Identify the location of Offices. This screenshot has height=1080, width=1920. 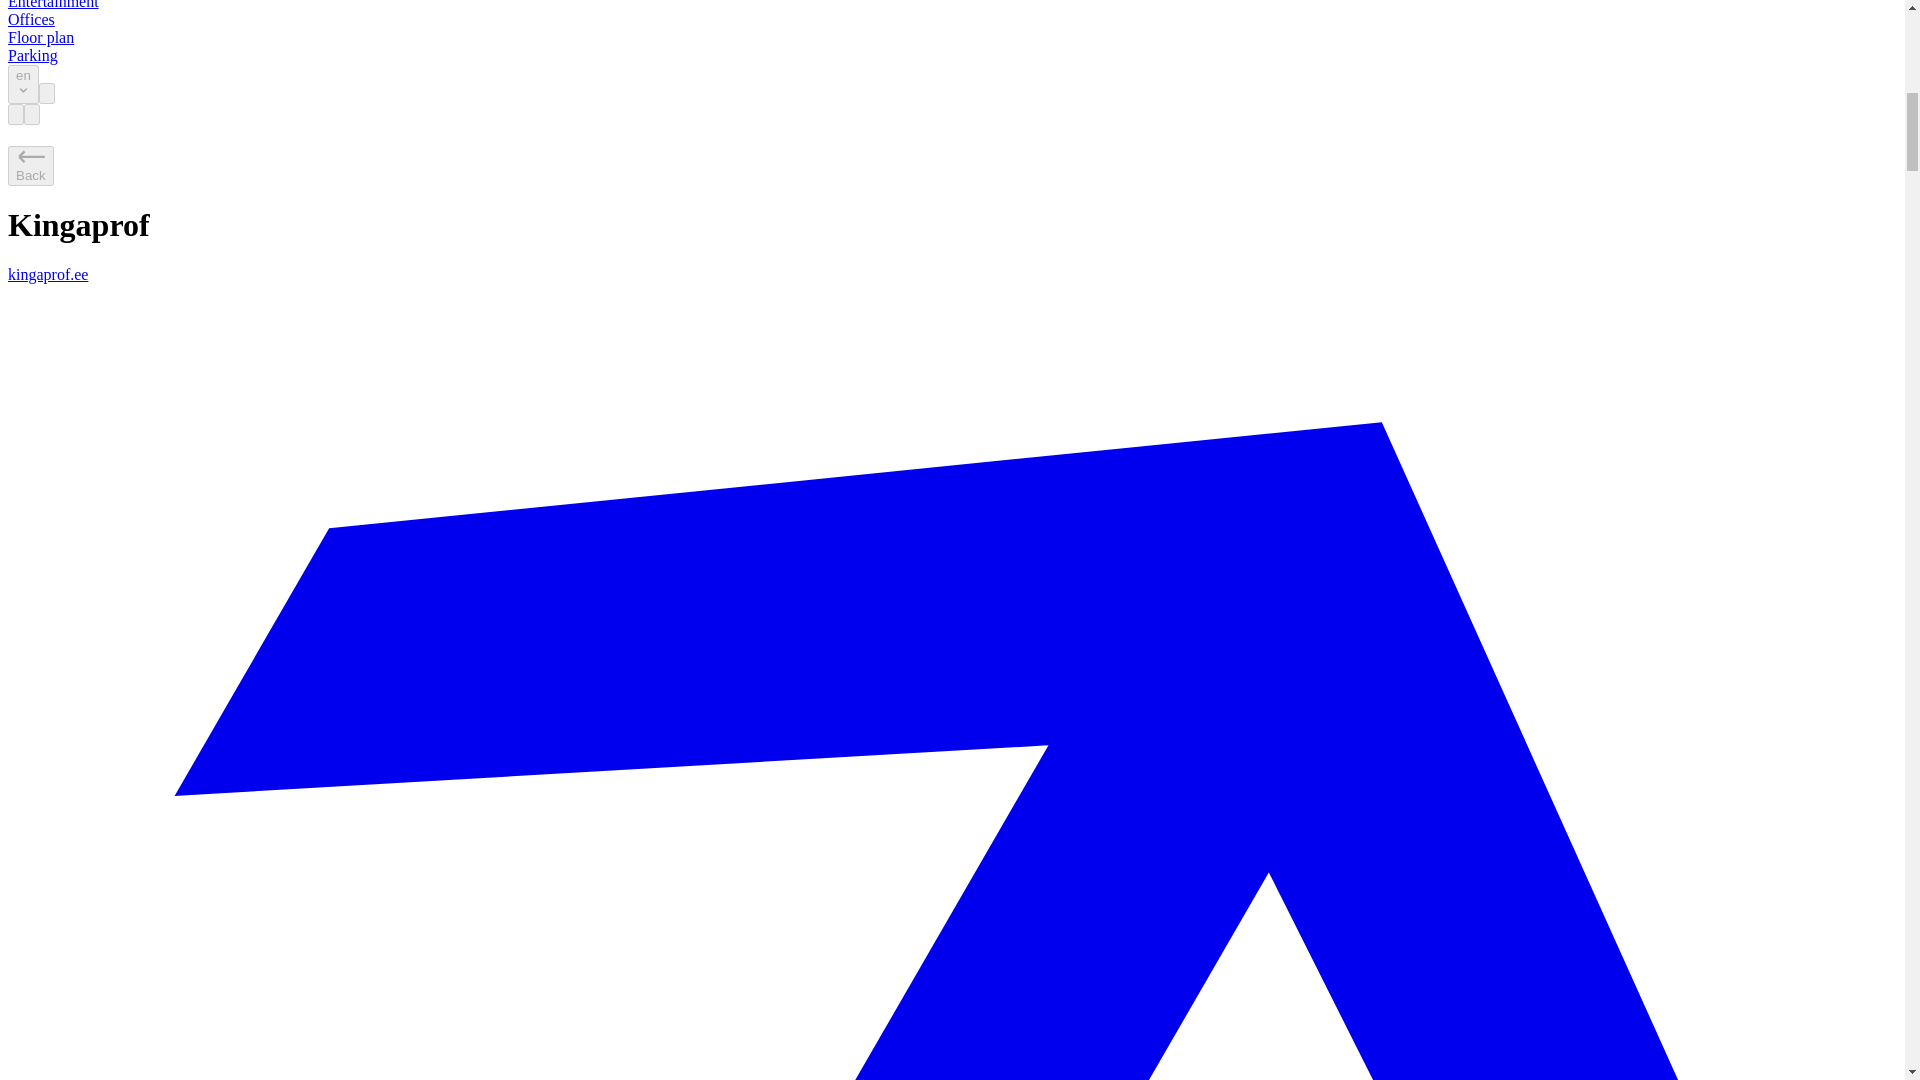
(31, 19).